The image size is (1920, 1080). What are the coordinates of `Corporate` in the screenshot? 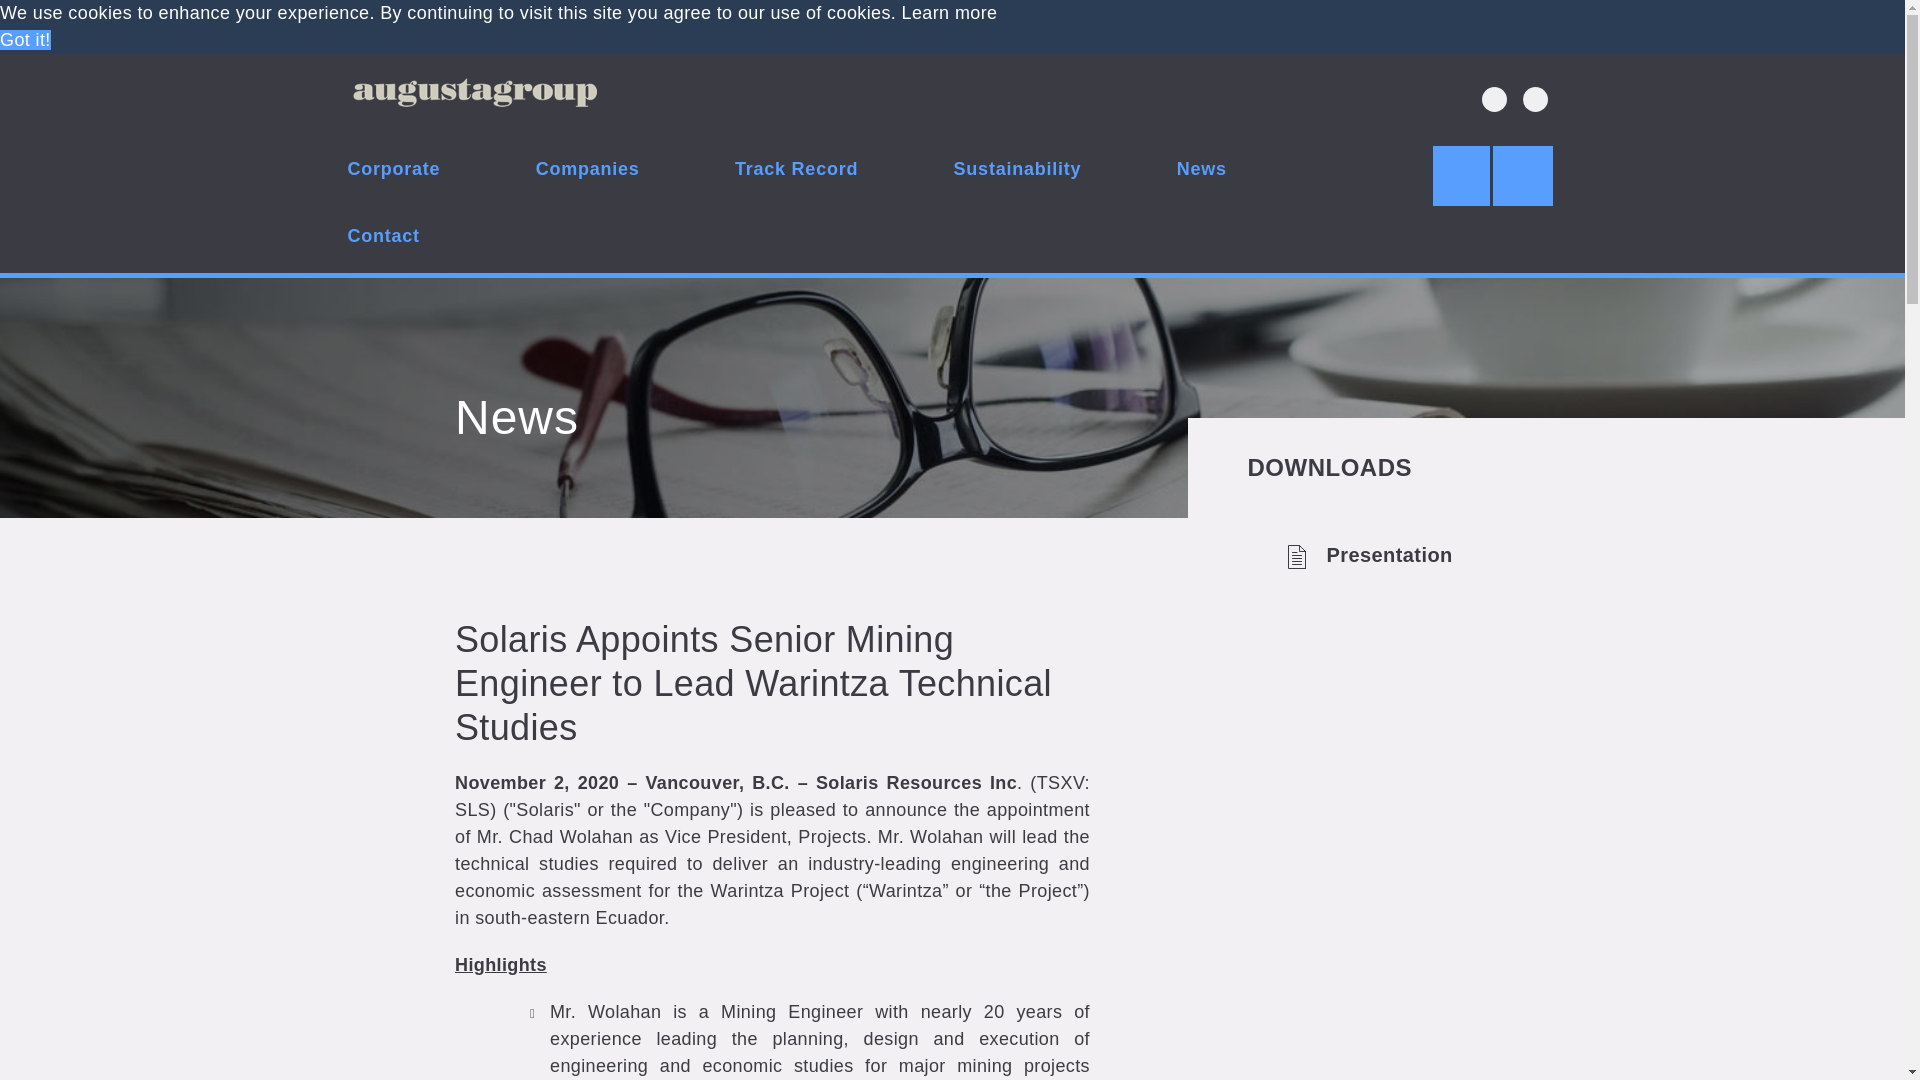 It's located at (394, 172).